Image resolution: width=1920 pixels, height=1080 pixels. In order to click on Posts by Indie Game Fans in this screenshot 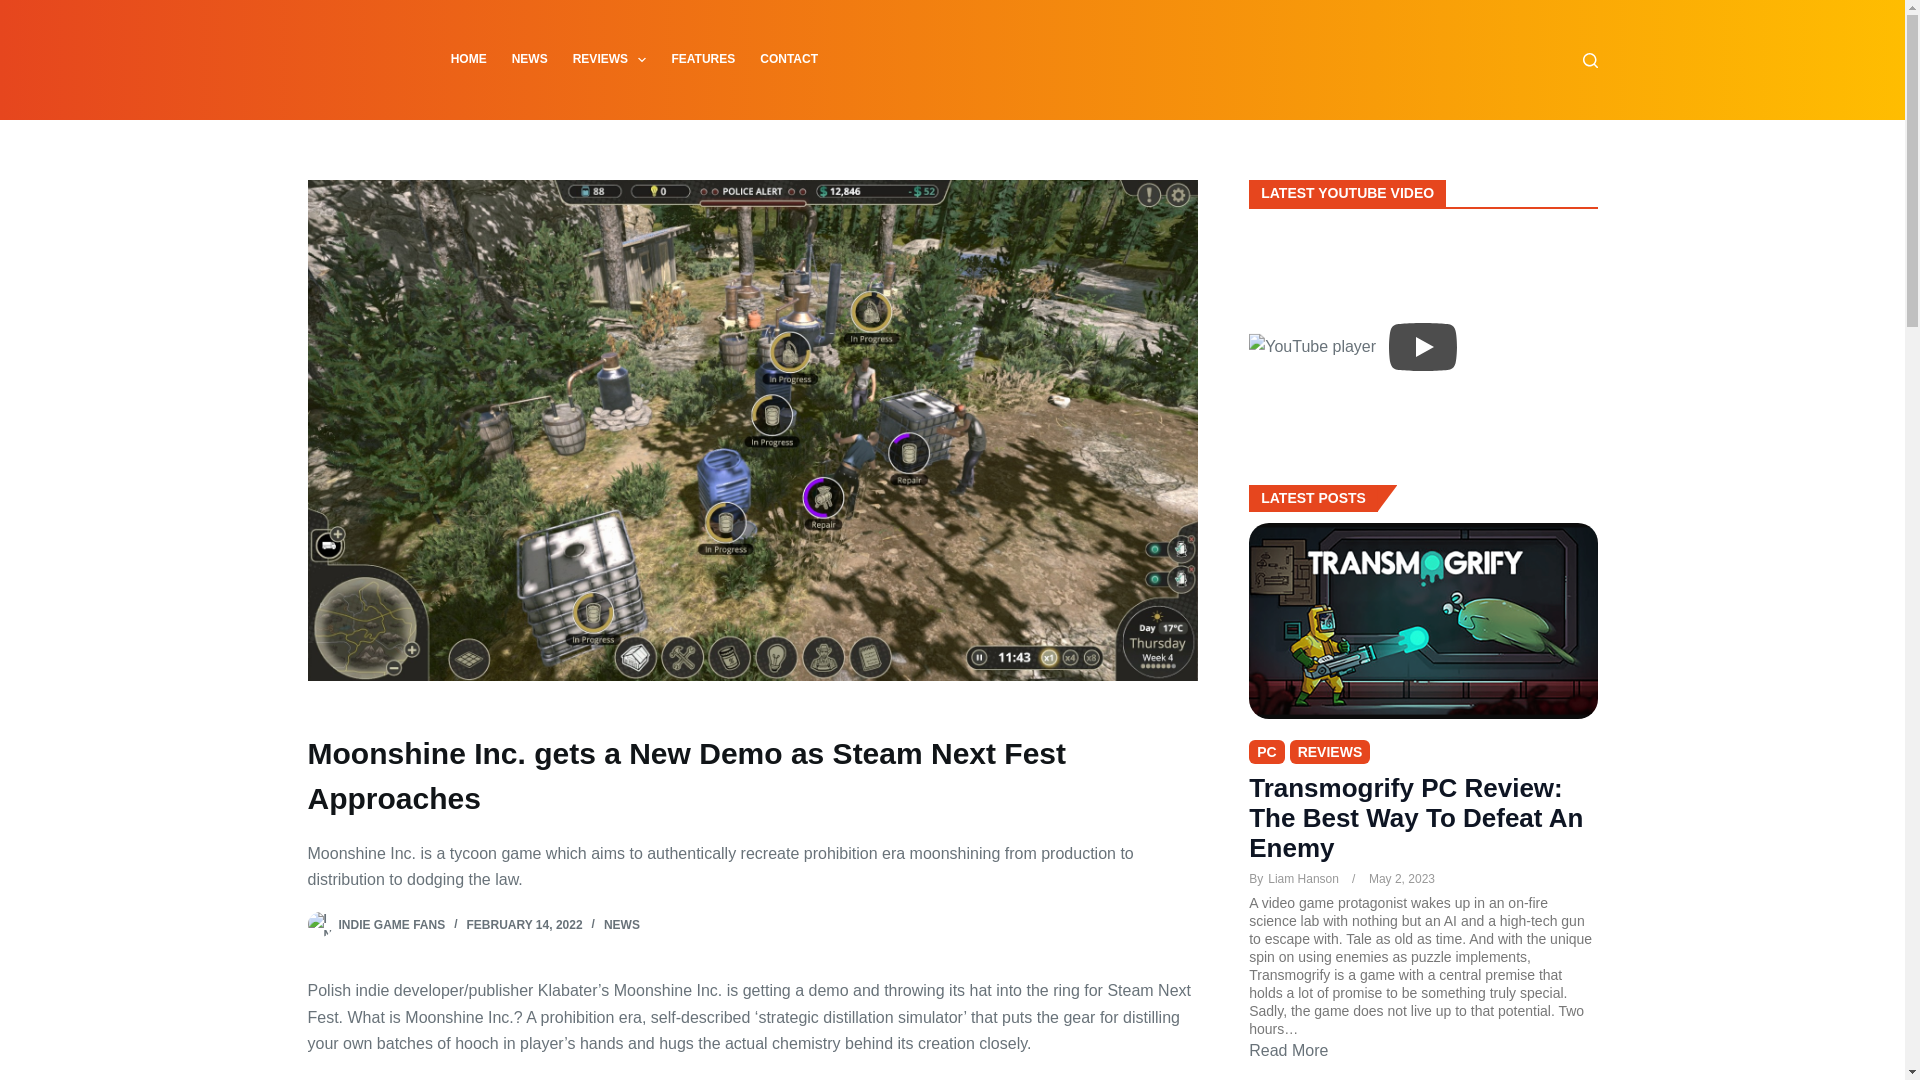, I will do `click(391, 925)`.